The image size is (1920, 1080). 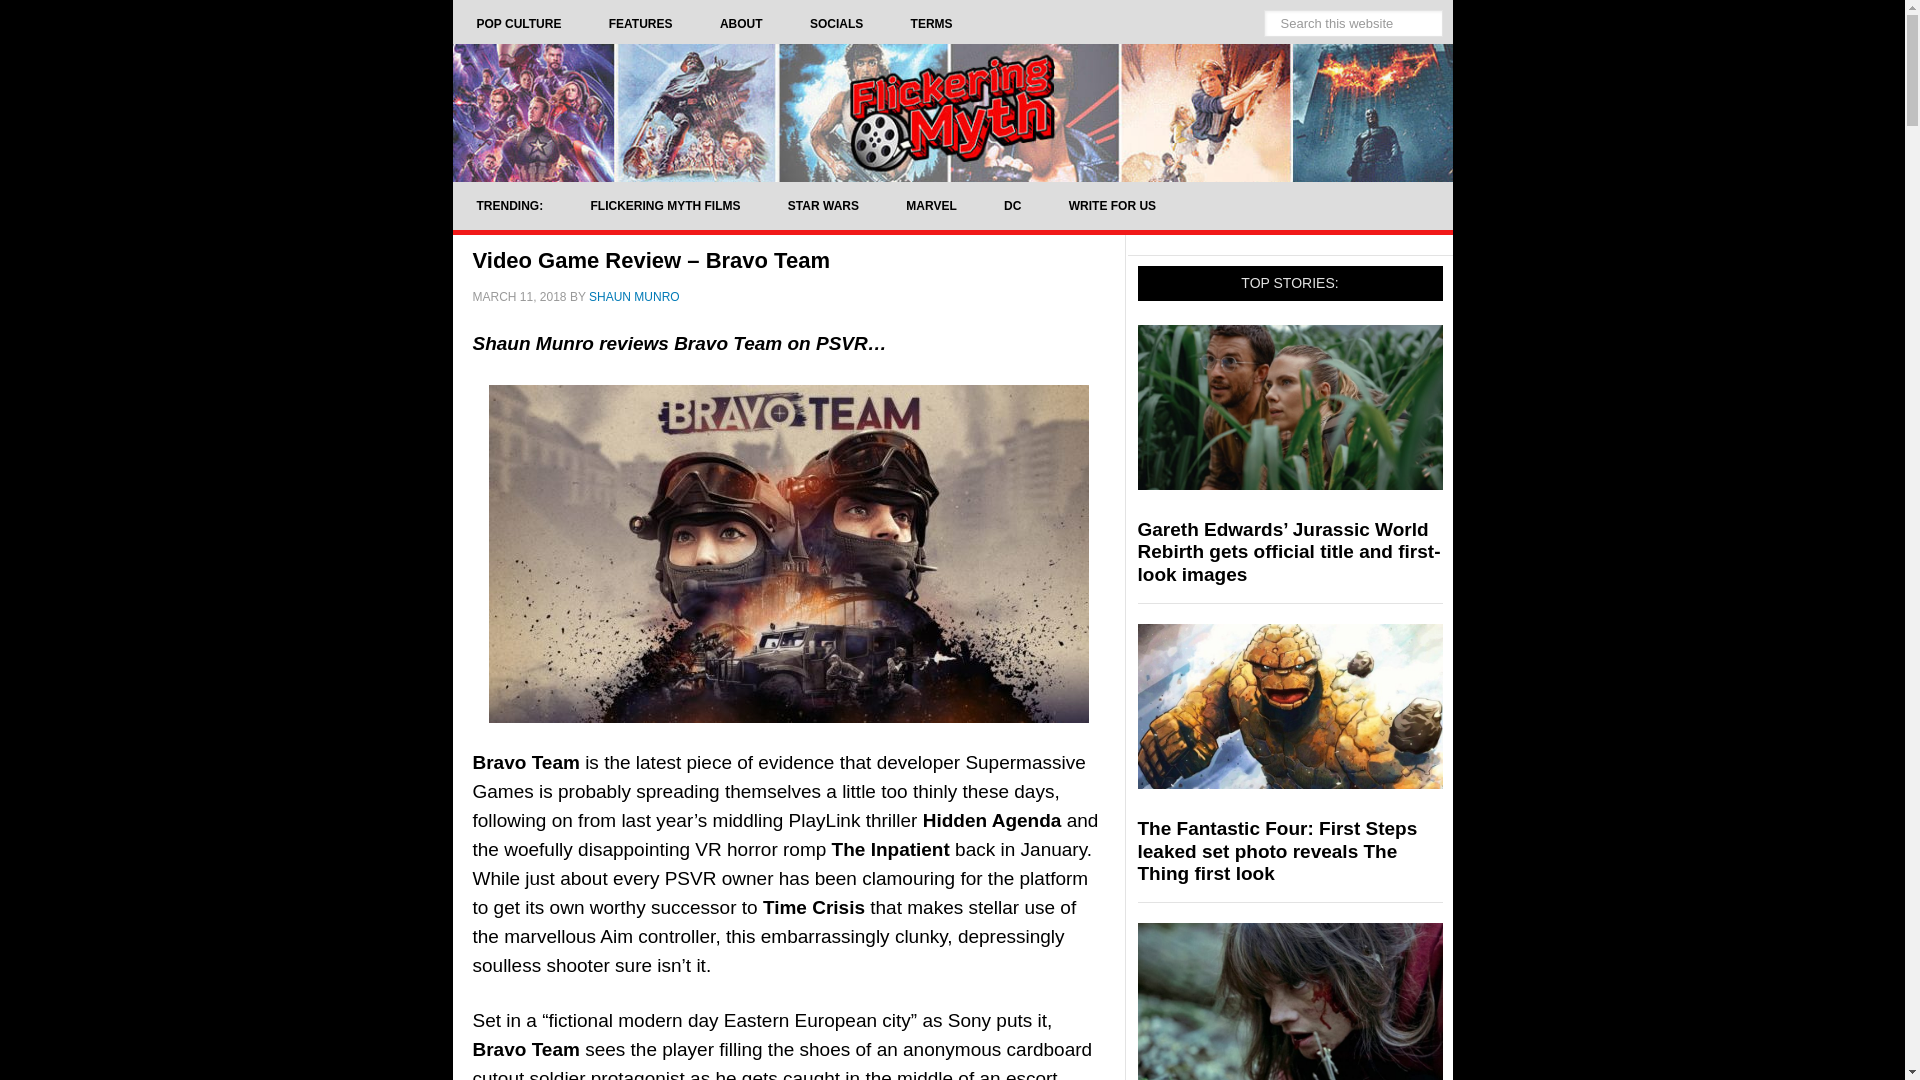 What do you see at coordinates (836, 24) in the screenshot?
I see `SOCIALS` at bounding box center [836, 24].